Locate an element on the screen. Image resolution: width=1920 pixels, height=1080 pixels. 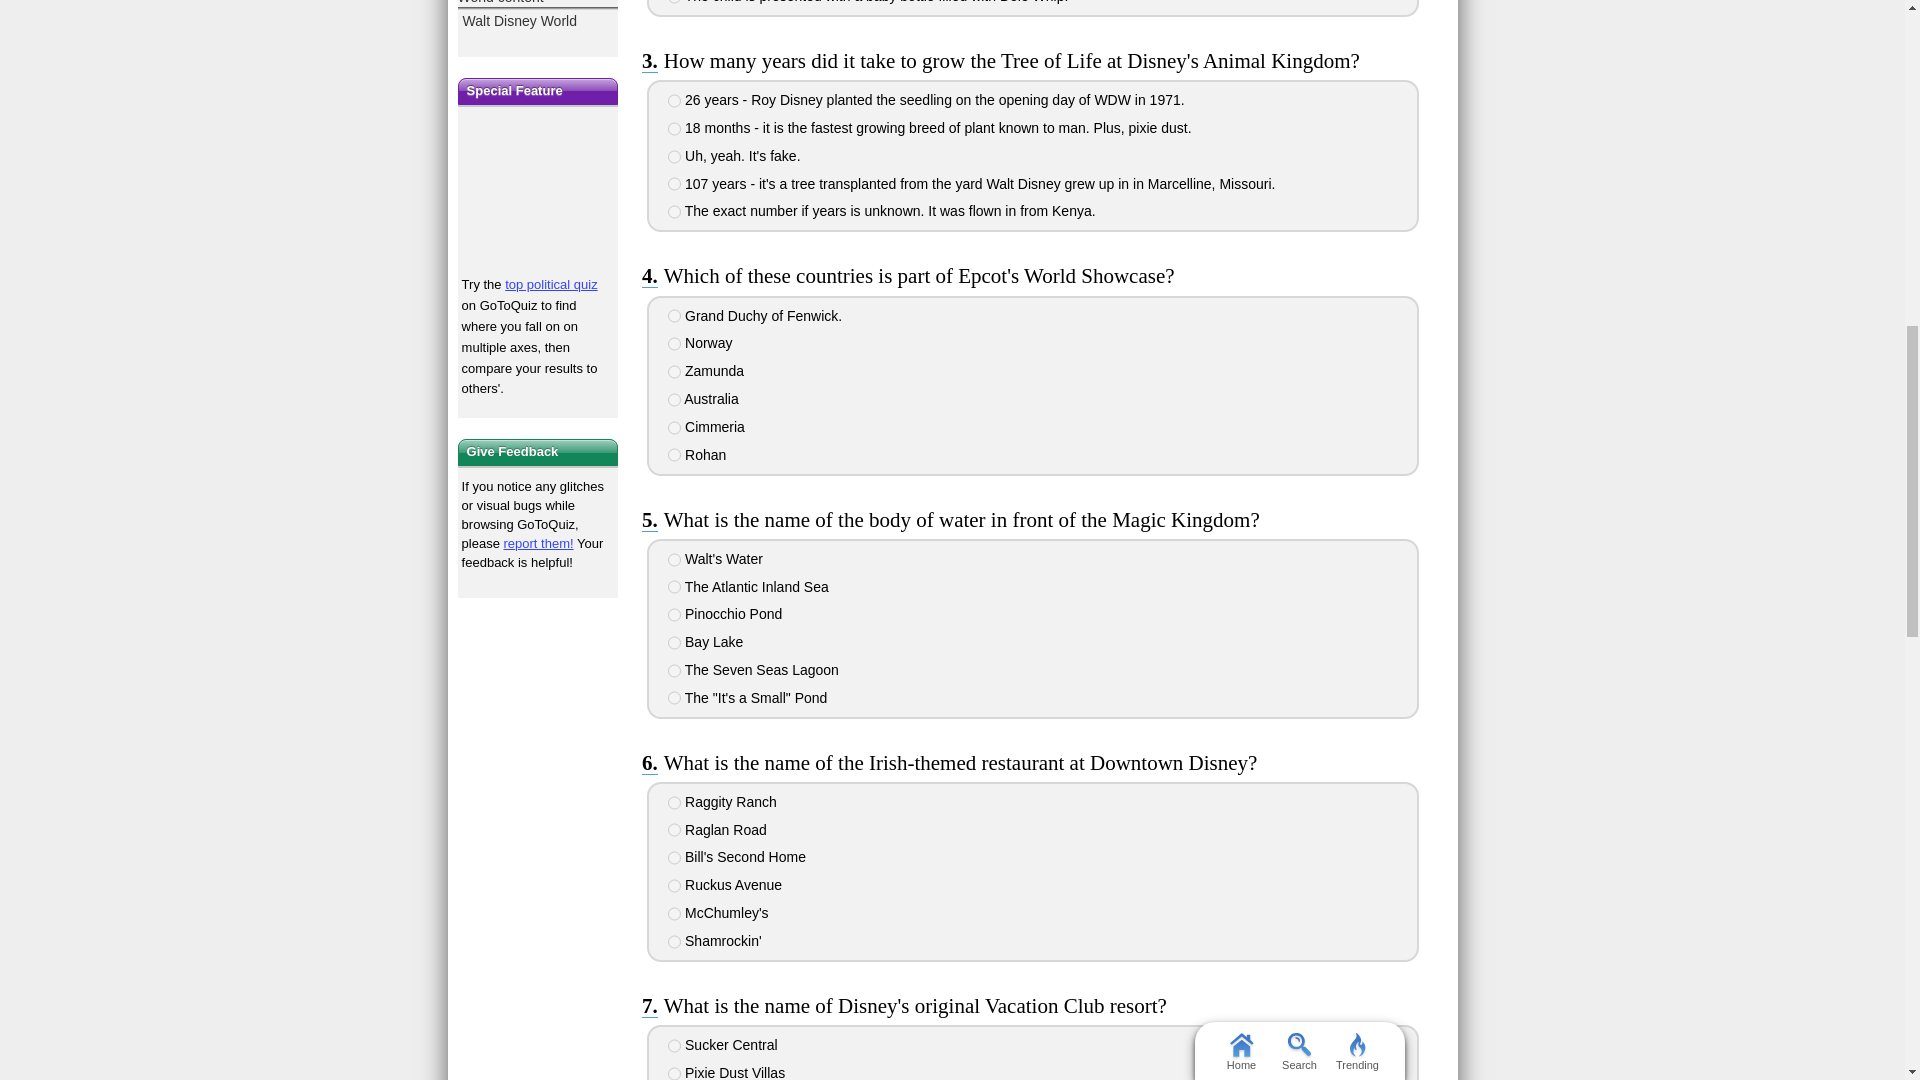
3 is located at coordinates (674, 157).